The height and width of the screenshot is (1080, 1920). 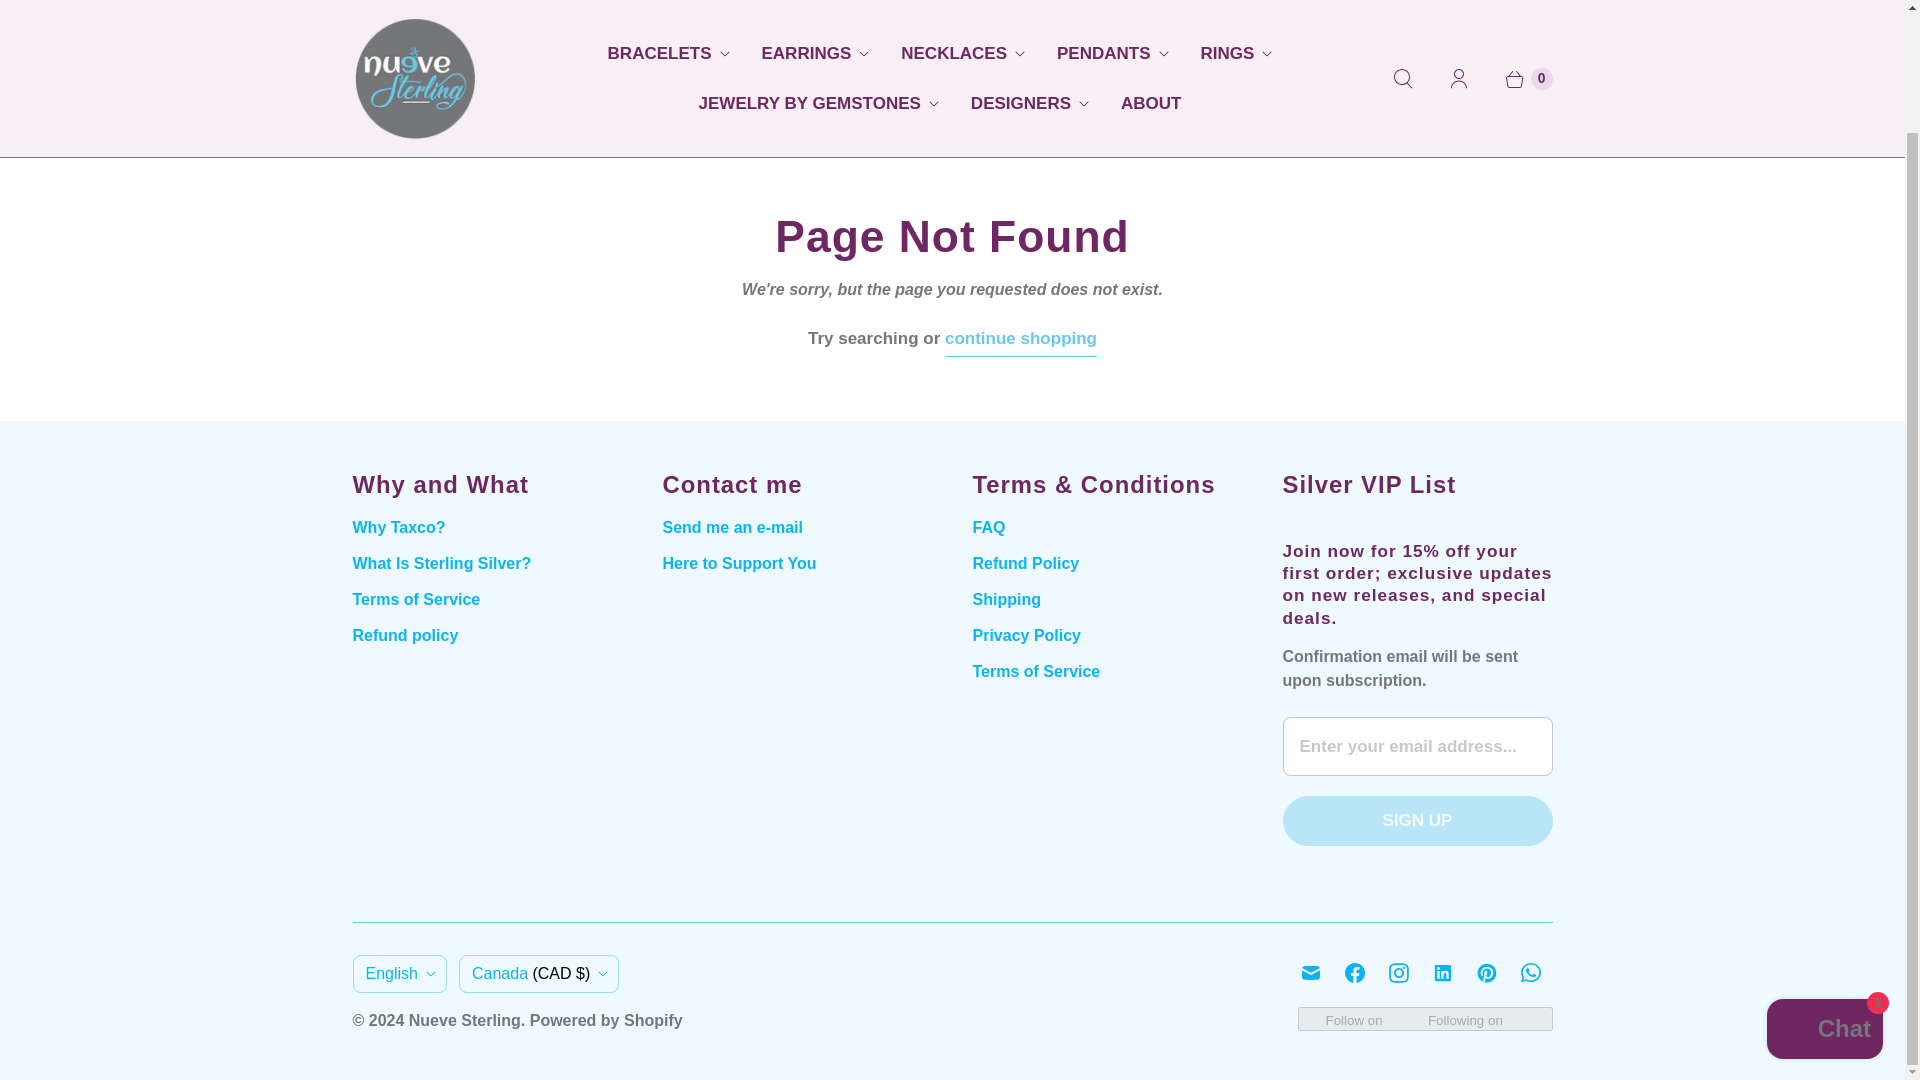 What do you see at coordinates (1416, 820) in the screenshot?
I see `Sign Up` at bounding box center [1416, 820].